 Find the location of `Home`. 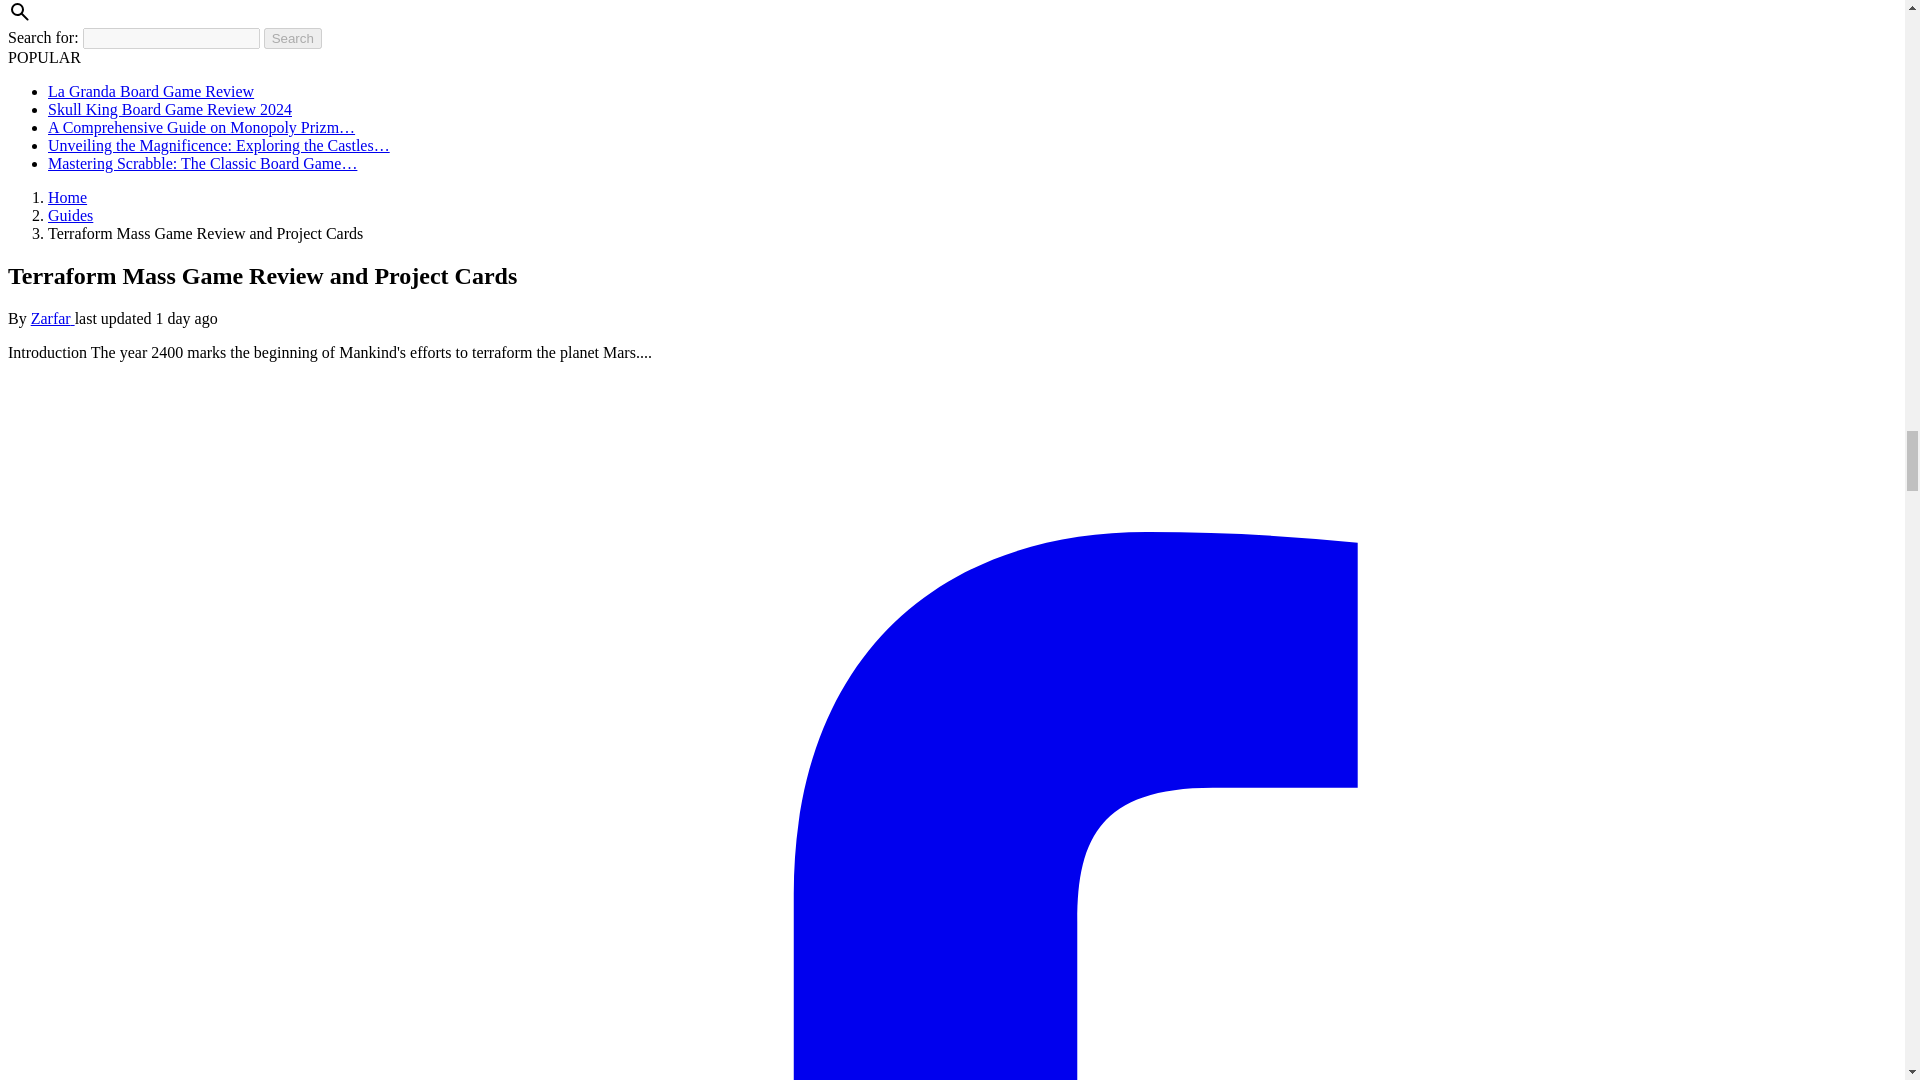

Home is located at coordinates (67, 198).